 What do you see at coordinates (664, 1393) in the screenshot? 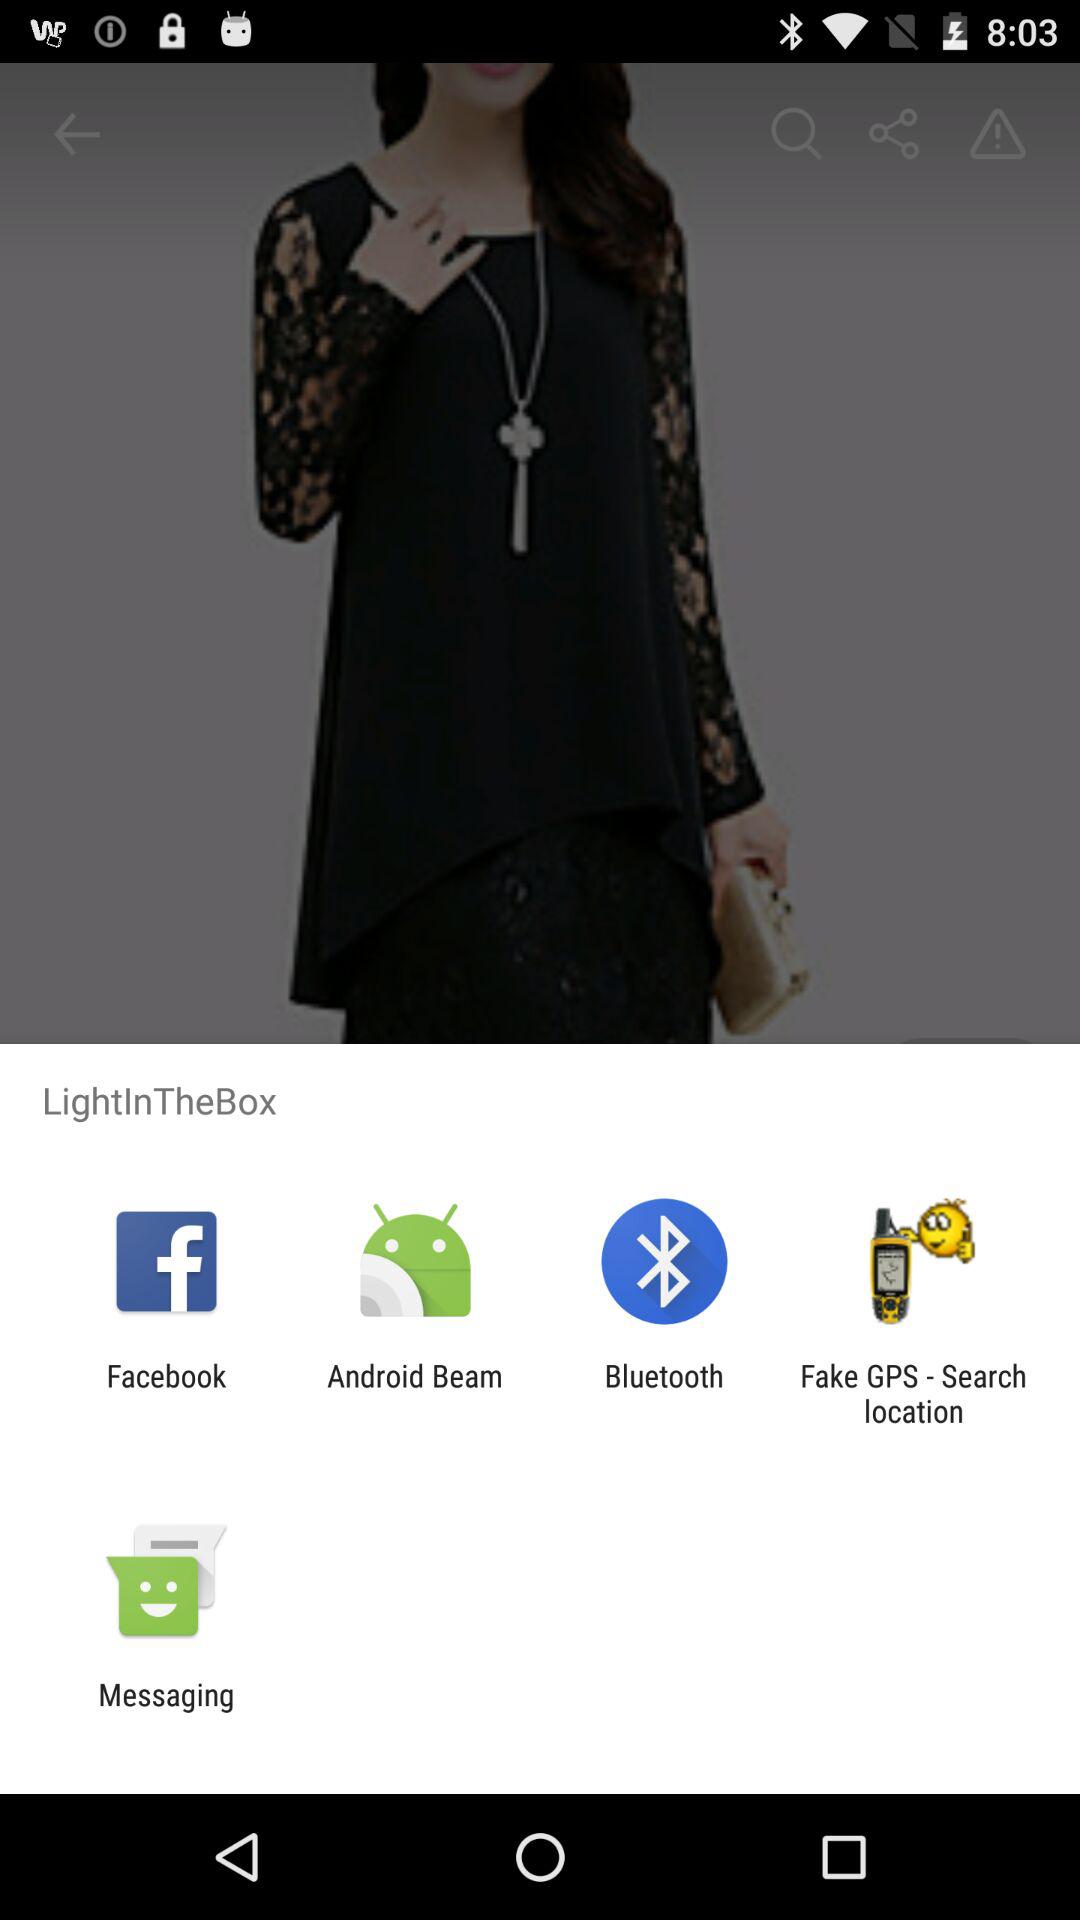
I see `turn off the item next to the fake gps search icon` at bounding box center [664, 1393].